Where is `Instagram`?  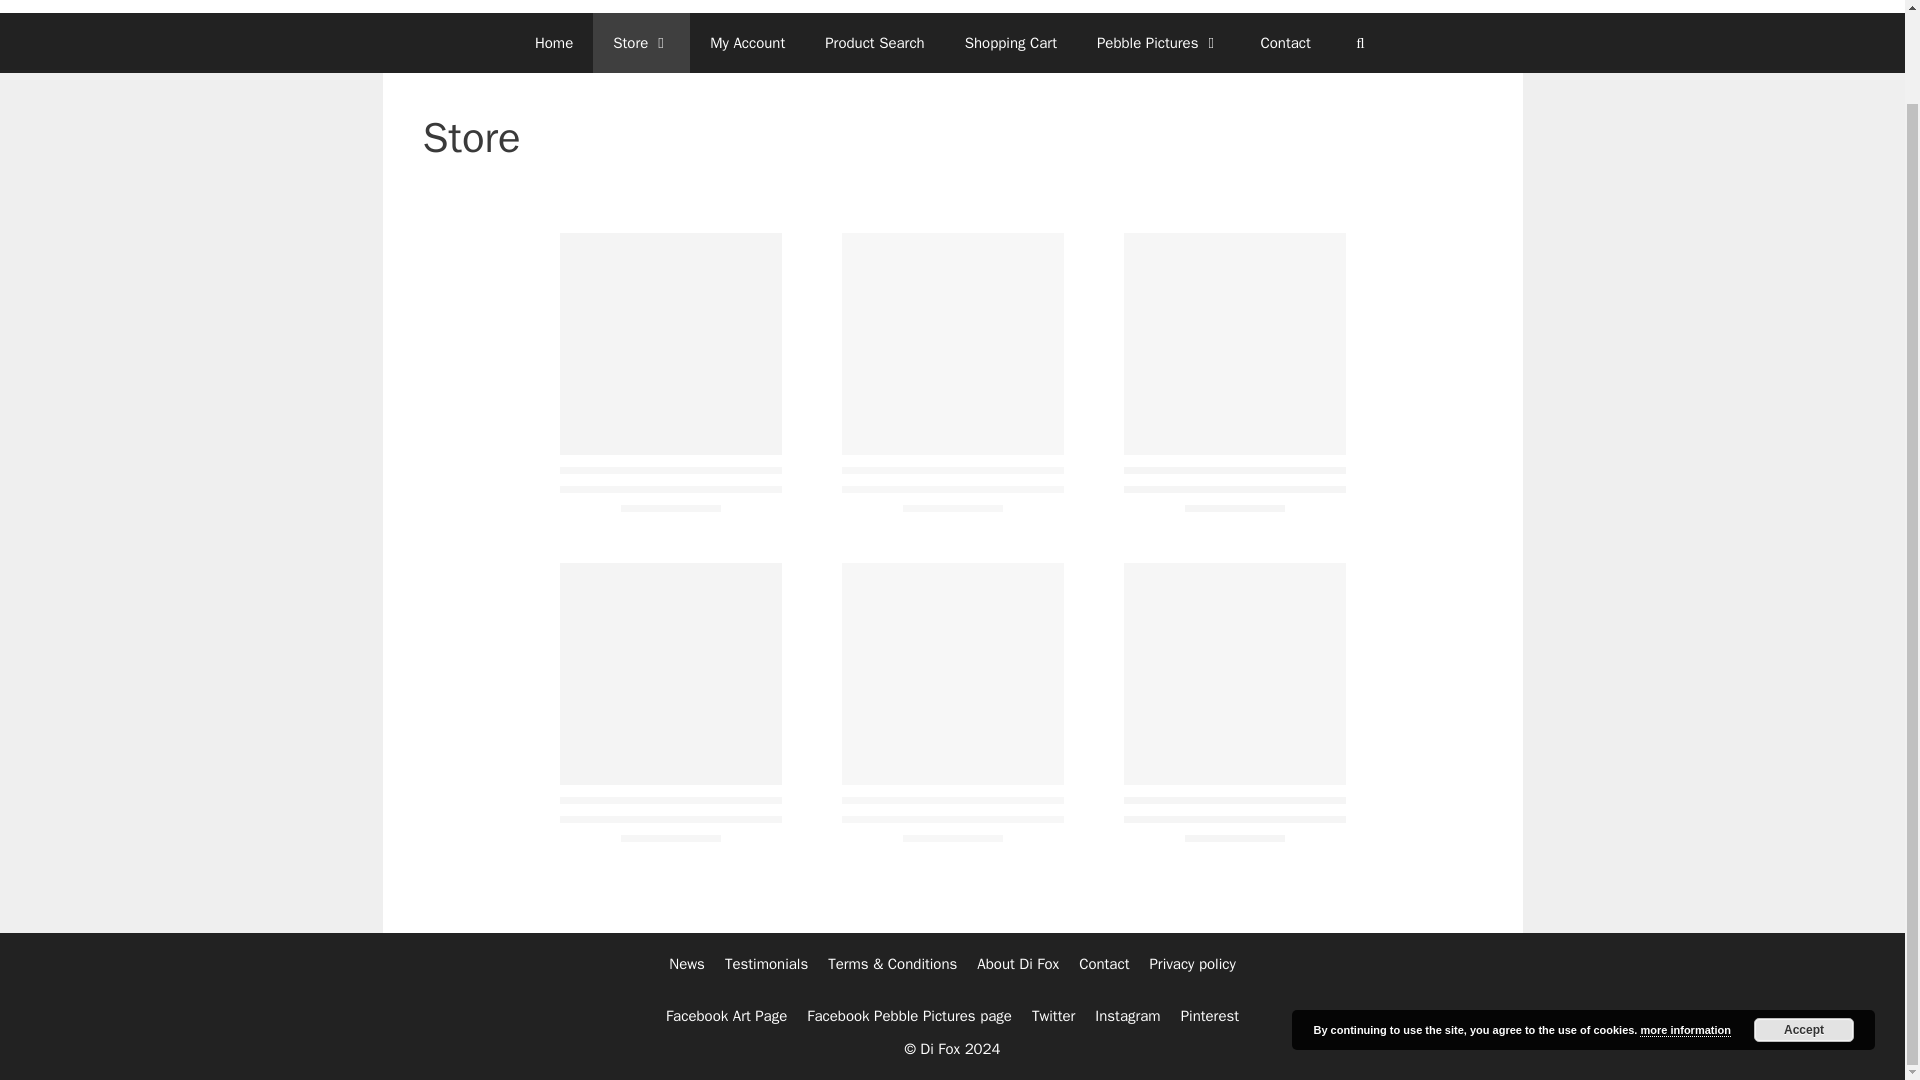 Instagram is located at coordinates (1126, 1015).